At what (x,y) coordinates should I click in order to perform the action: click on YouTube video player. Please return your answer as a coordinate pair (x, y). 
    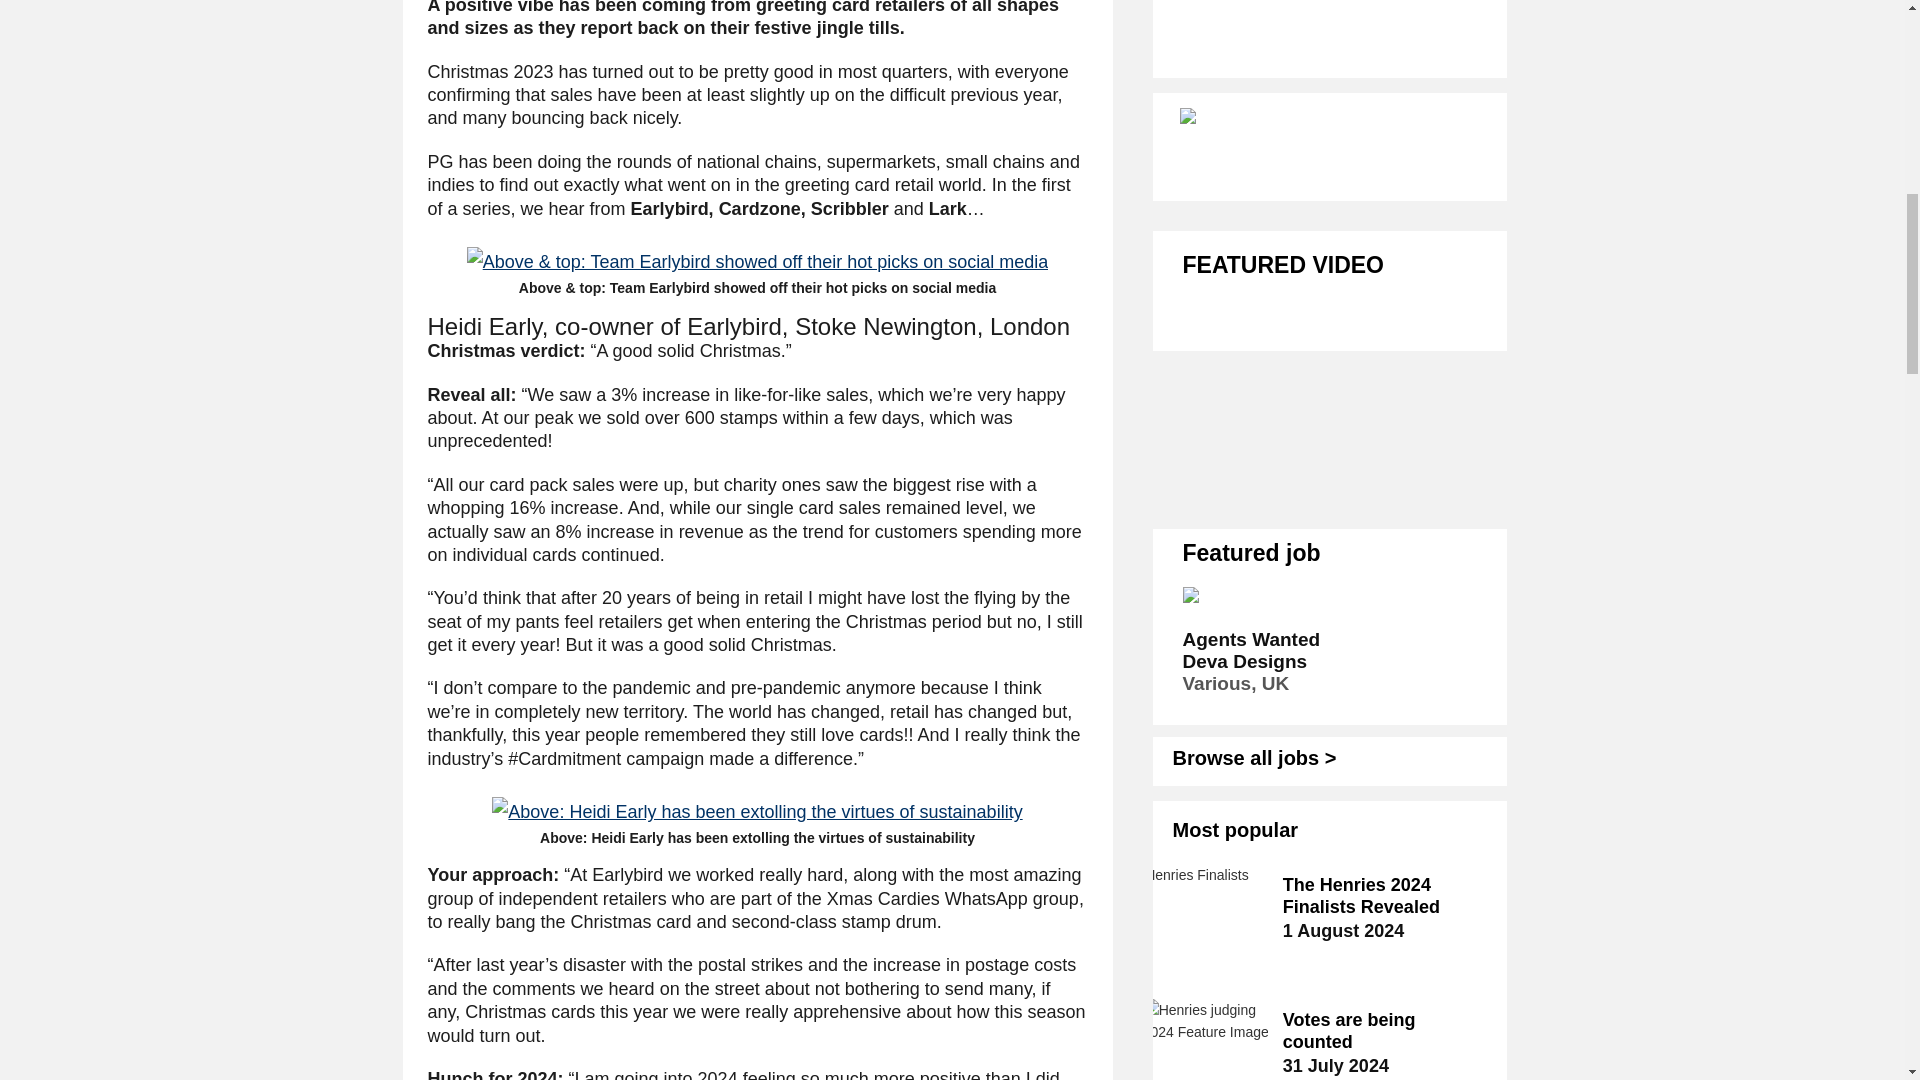
    Looking at the image, I should click on (1330, 398).